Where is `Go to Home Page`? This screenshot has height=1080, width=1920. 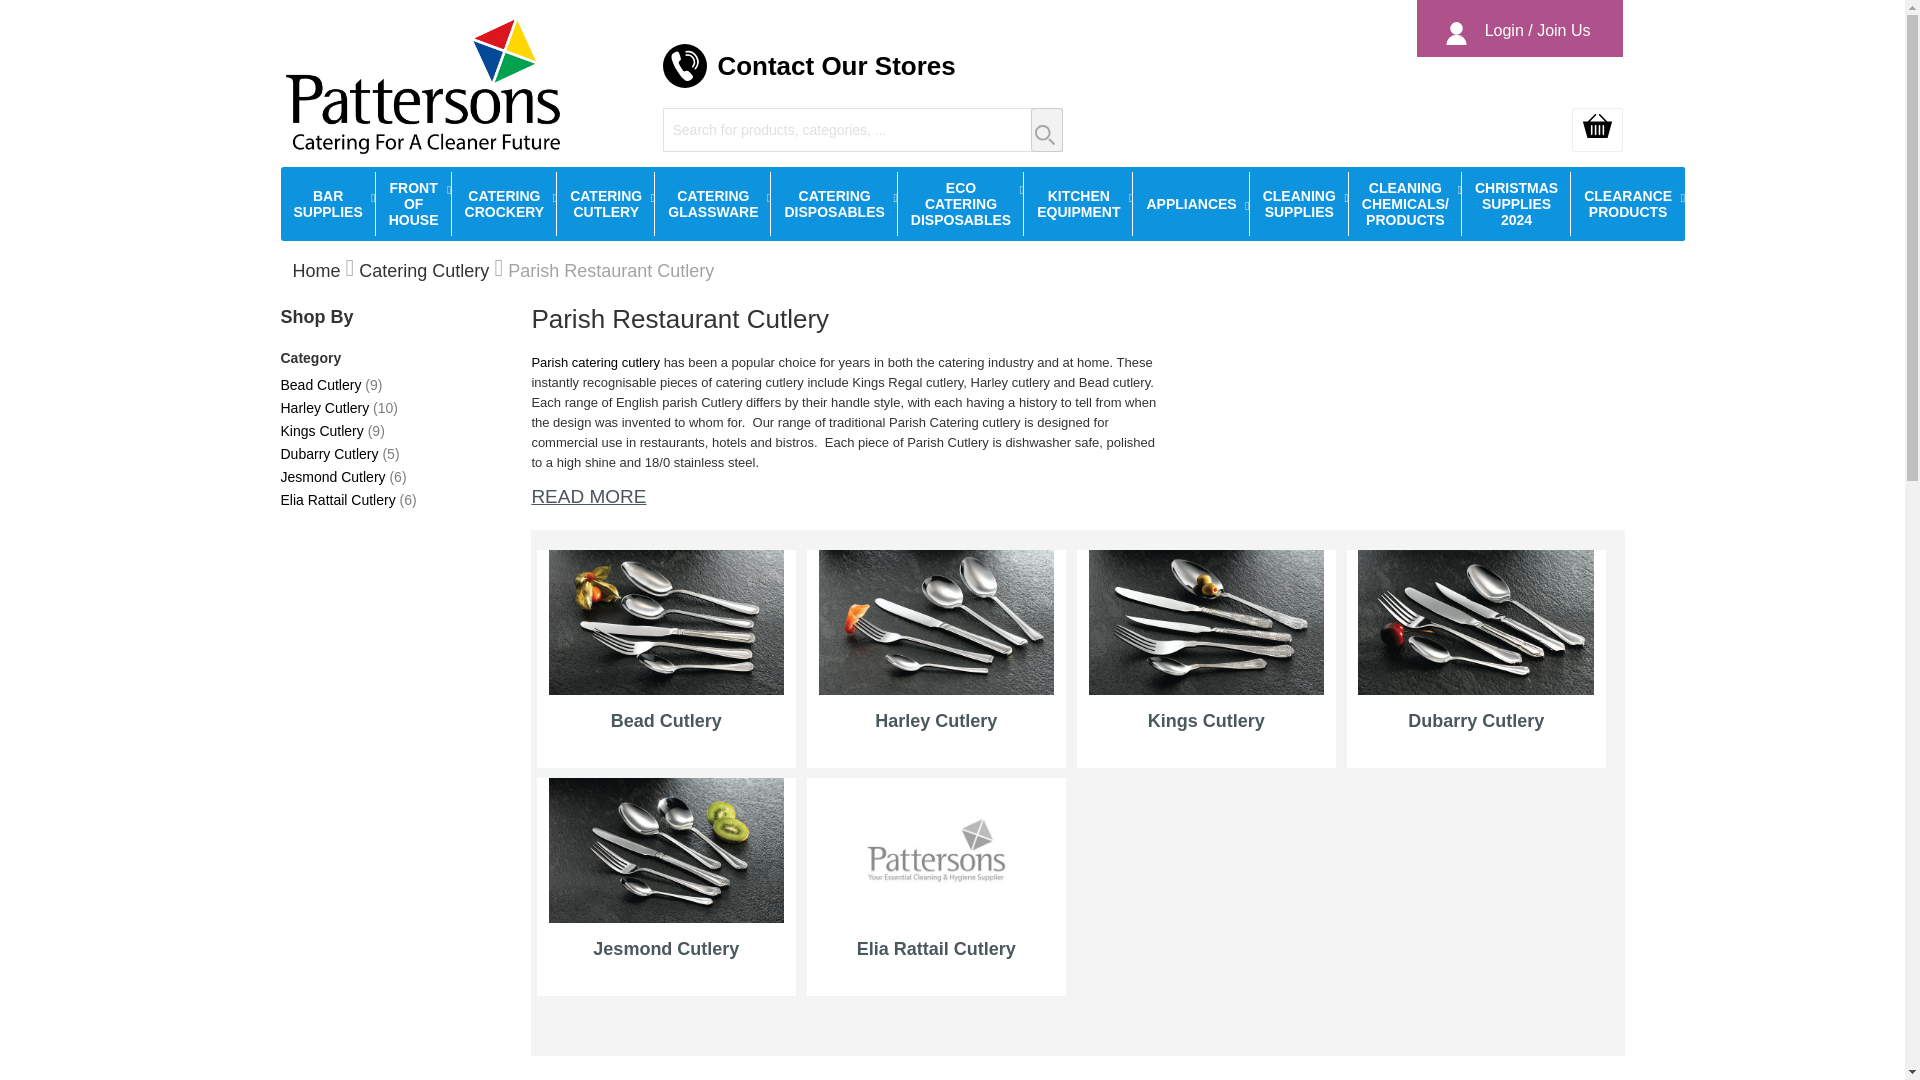
Go to Home Page is located at coordinates (315, 270).